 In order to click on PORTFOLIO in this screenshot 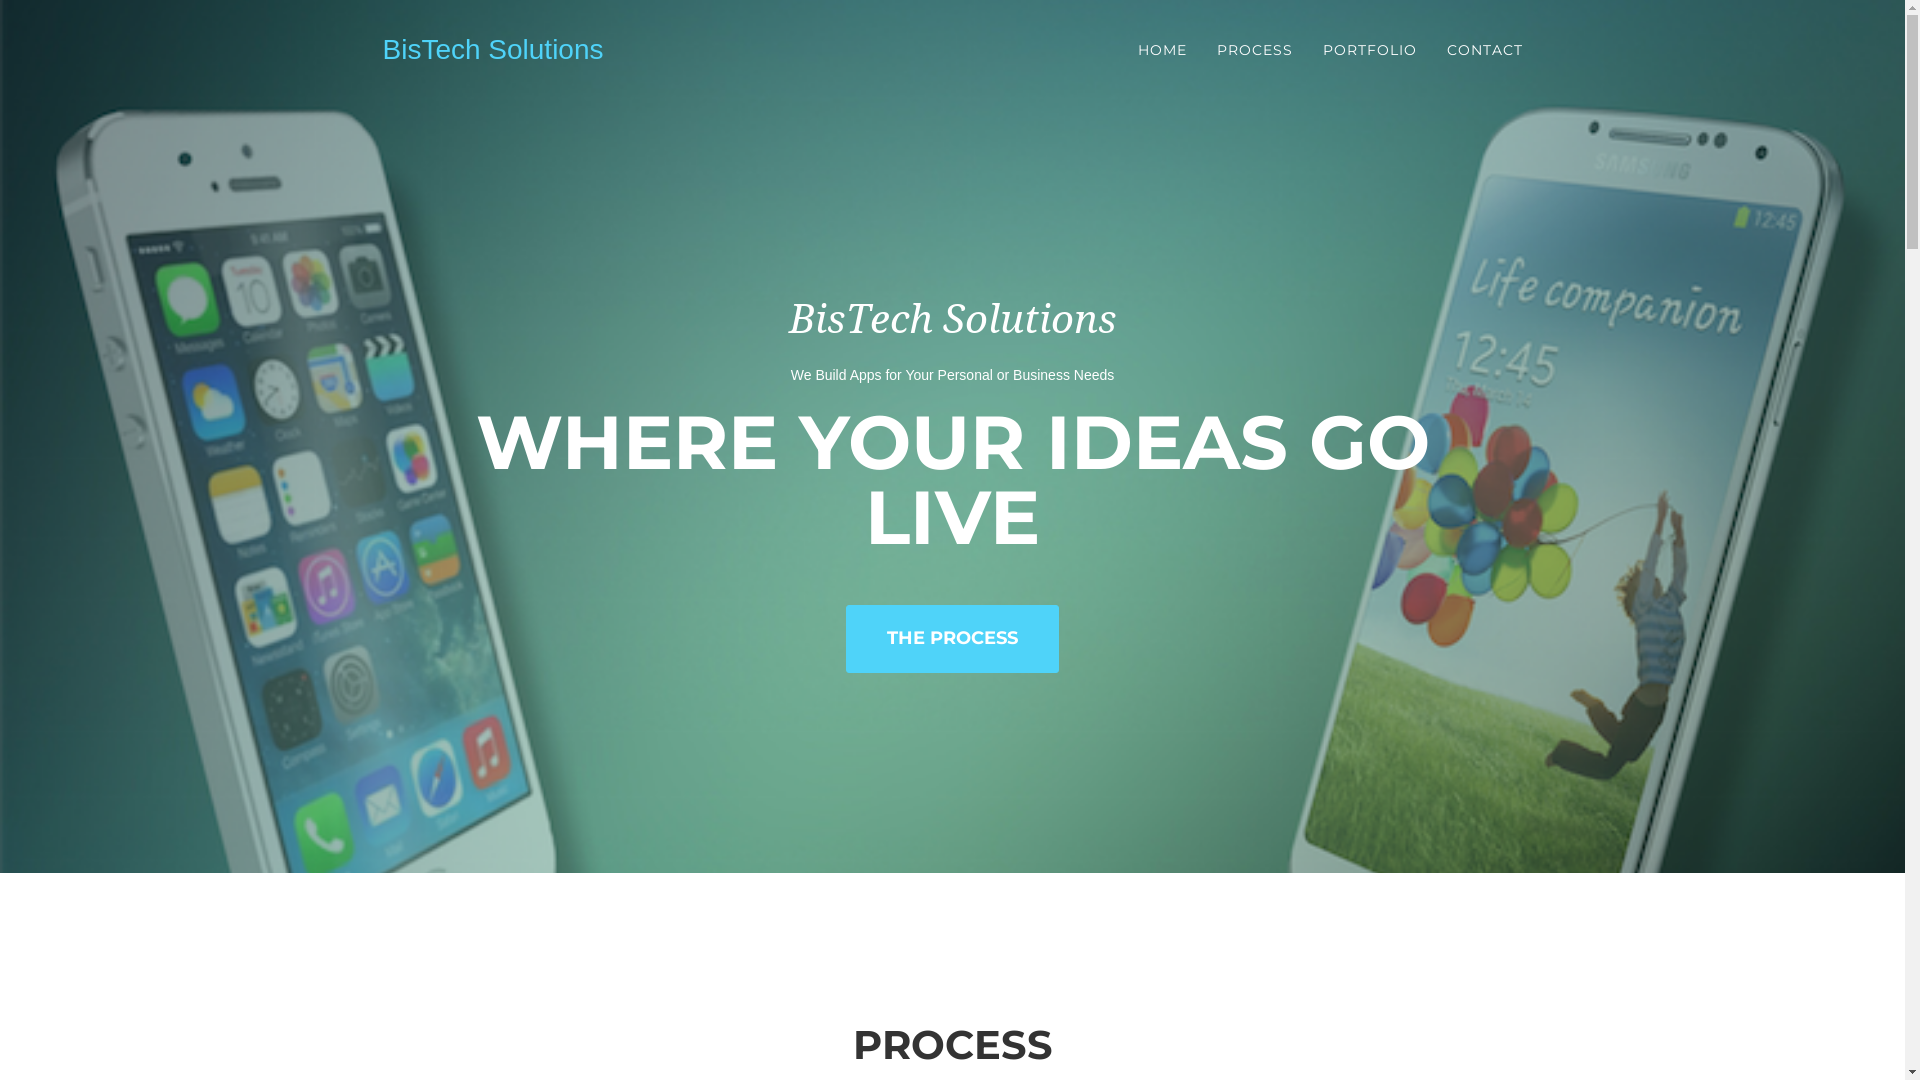, I will do `click(1370, 50)`.